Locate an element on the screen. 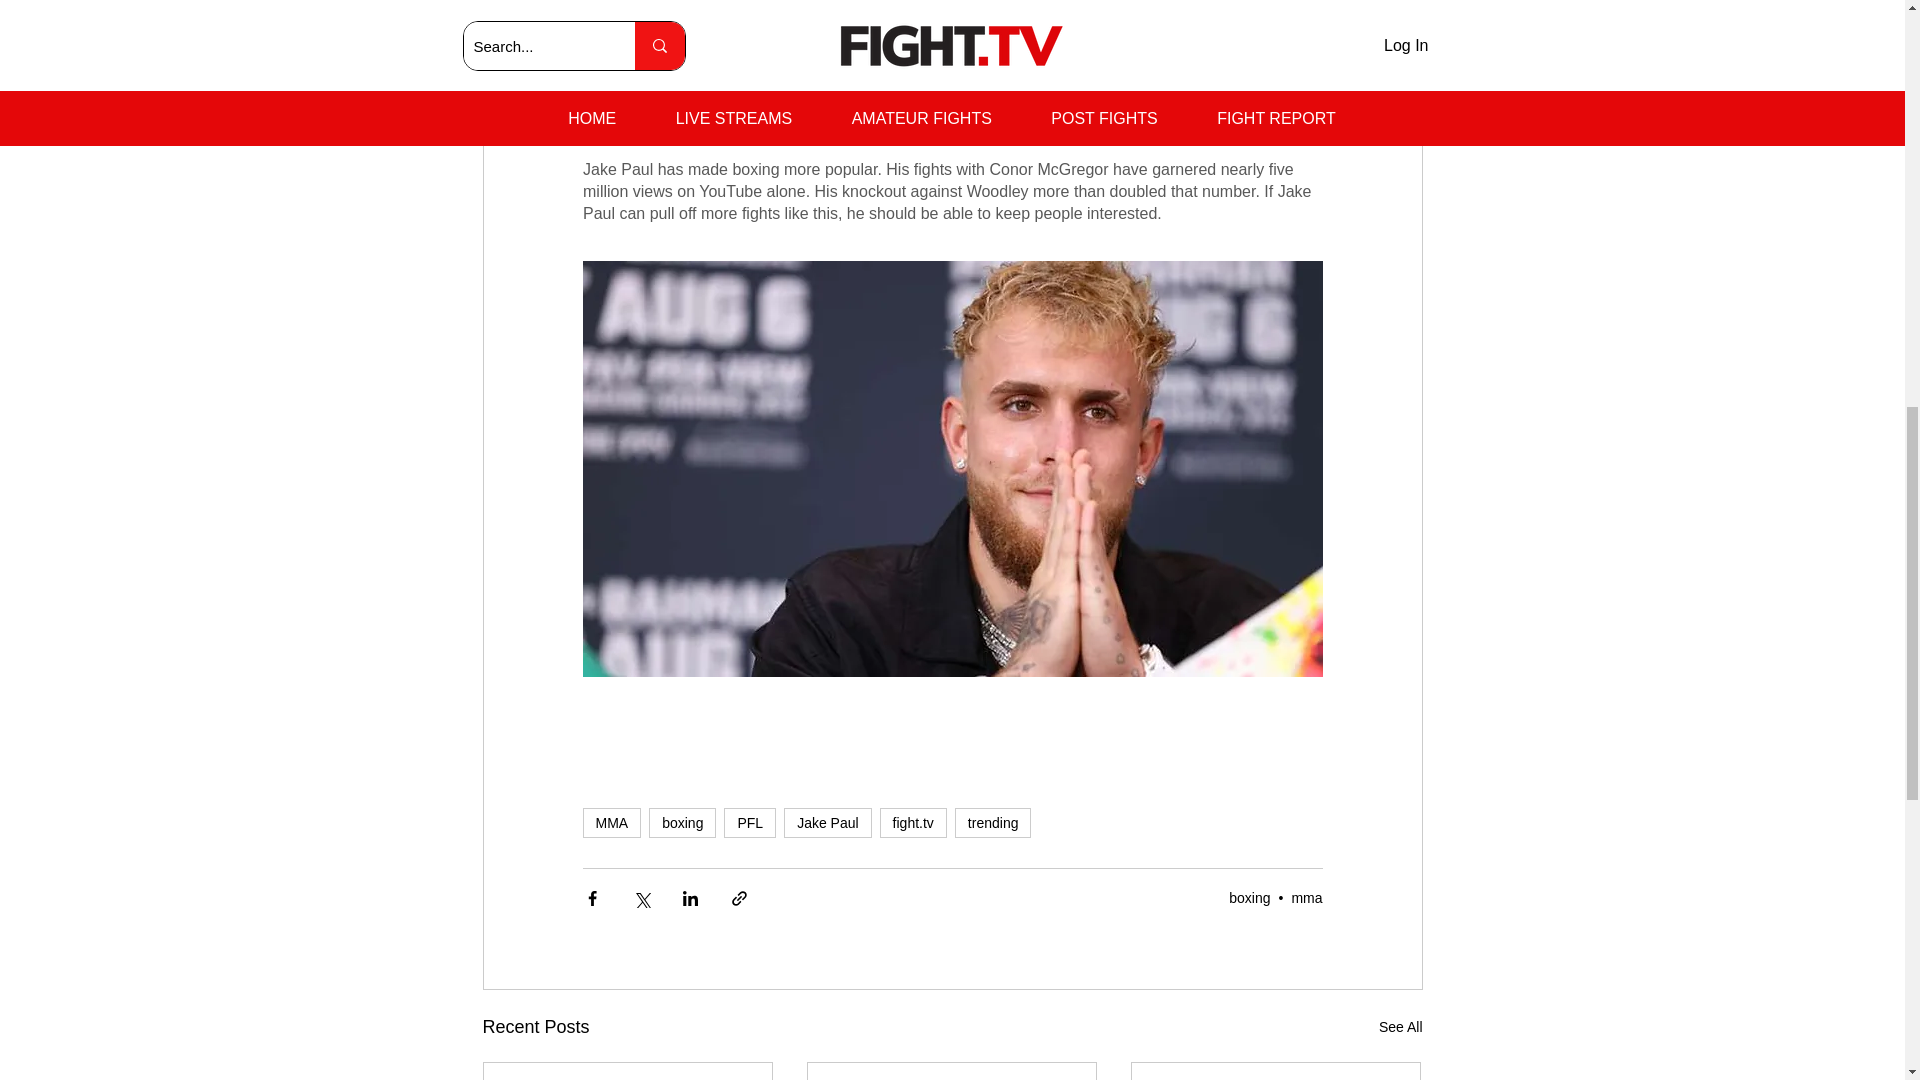 The image size is (1920, 1080). fight.tv is located at coordinates (912, 822).